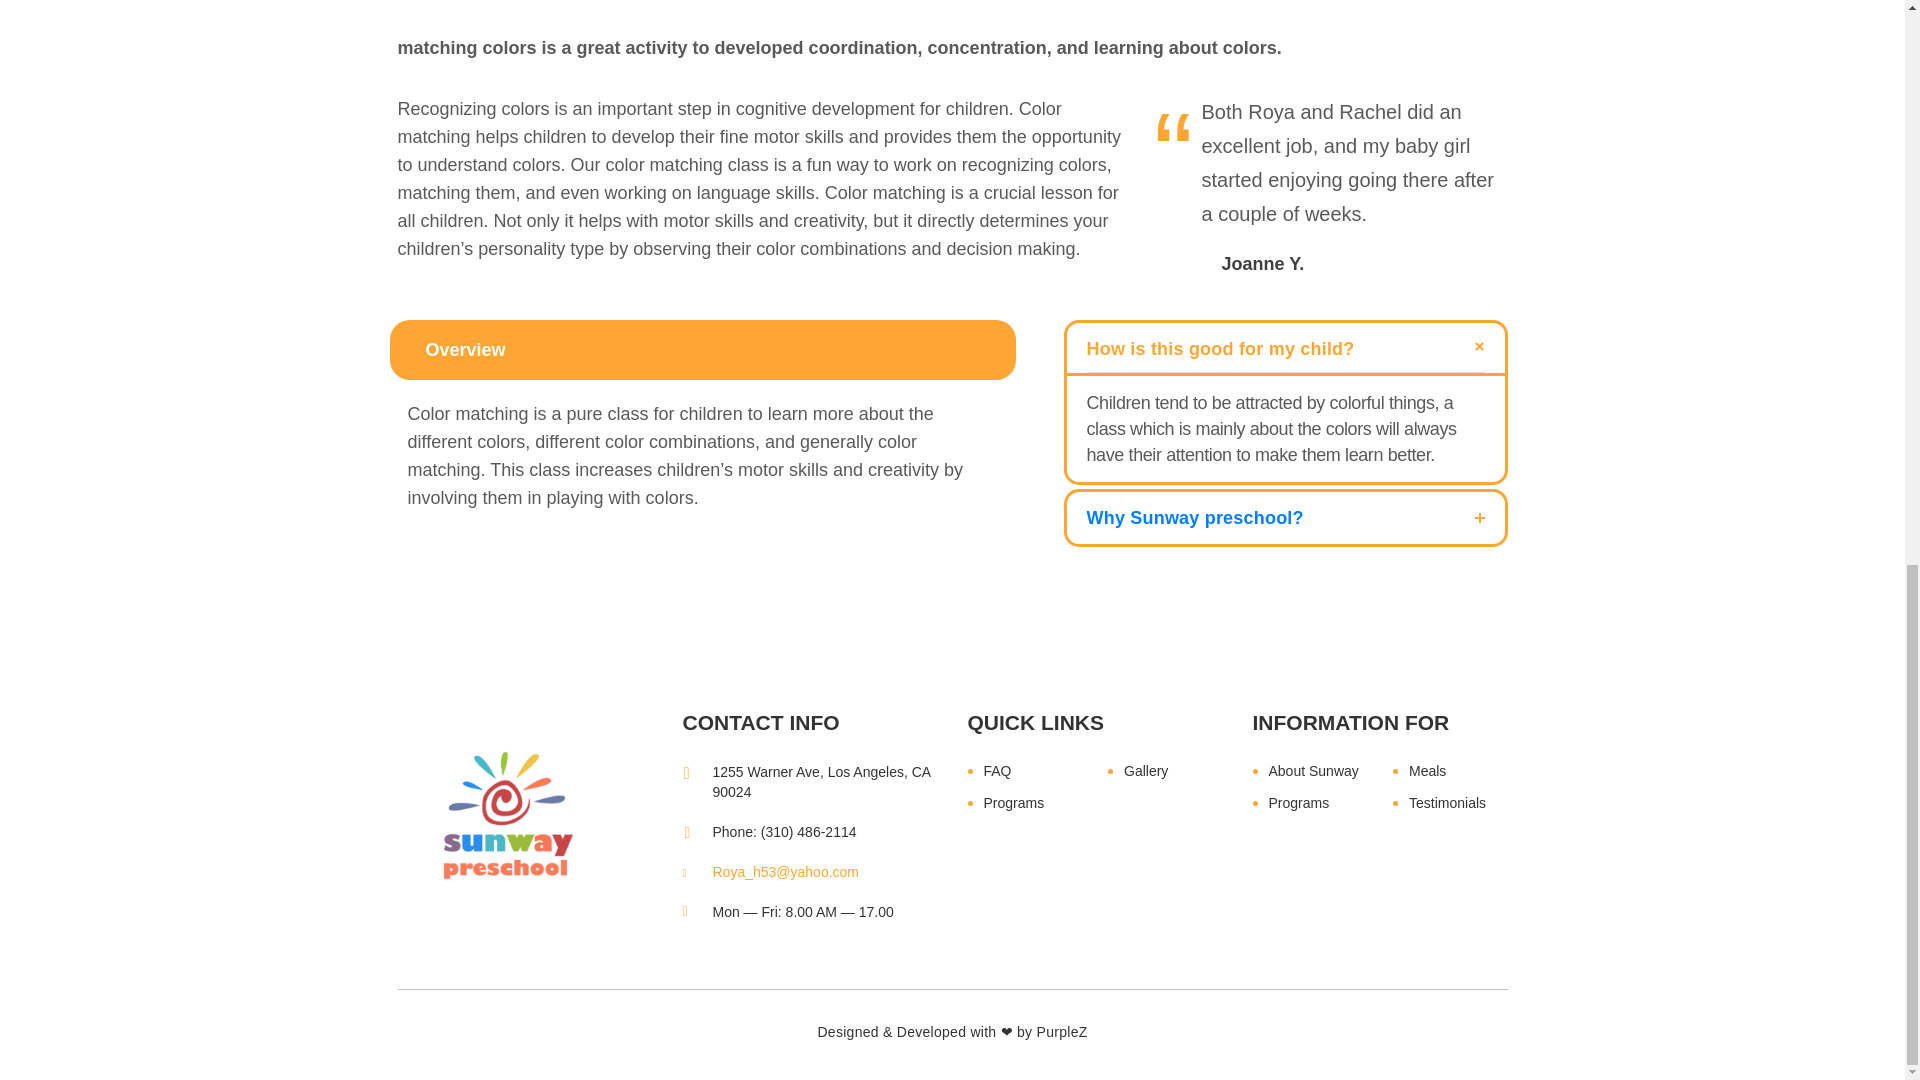  I want to click on FAQ, so click(1032, 771).